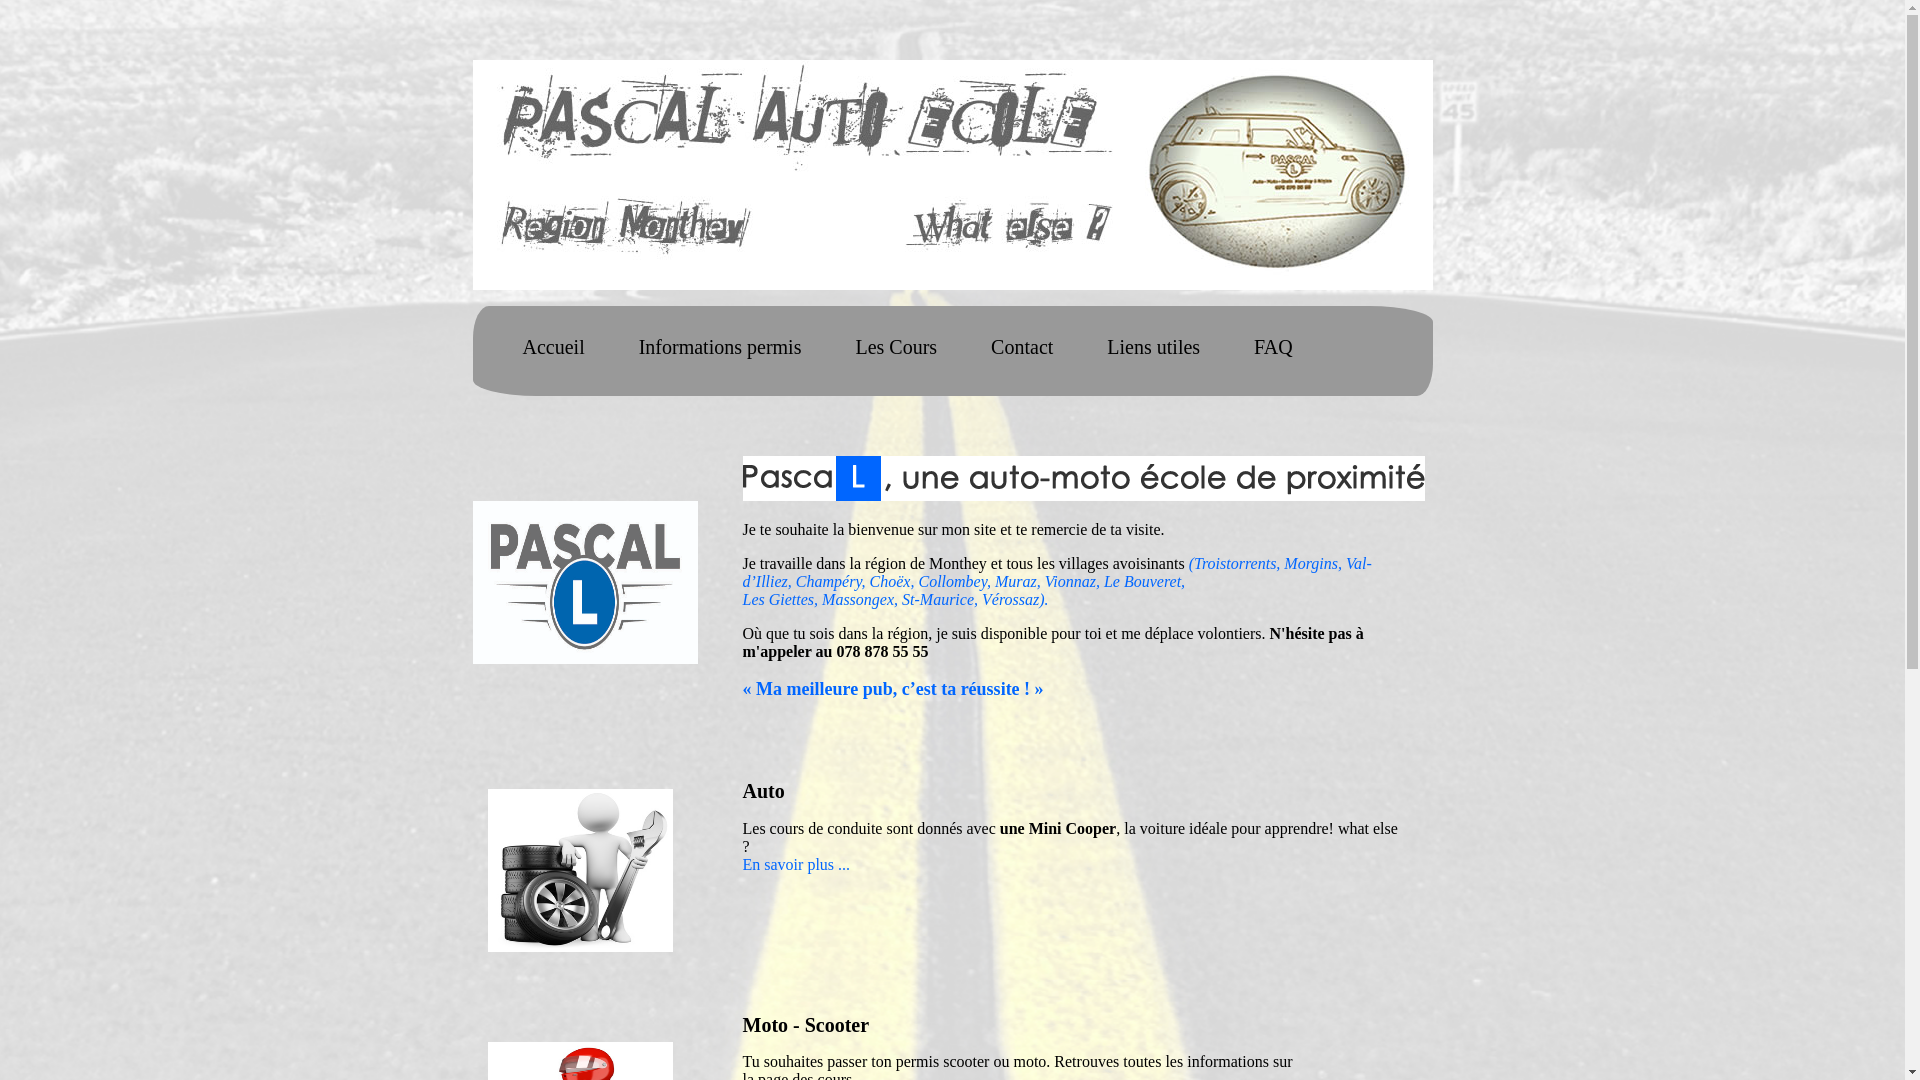 The height and width of the screenshot is (1080, 1920). What do you see at coordinates (763, 791) in the screenshot?
I see `Auto` at bounding box center [763, 791].